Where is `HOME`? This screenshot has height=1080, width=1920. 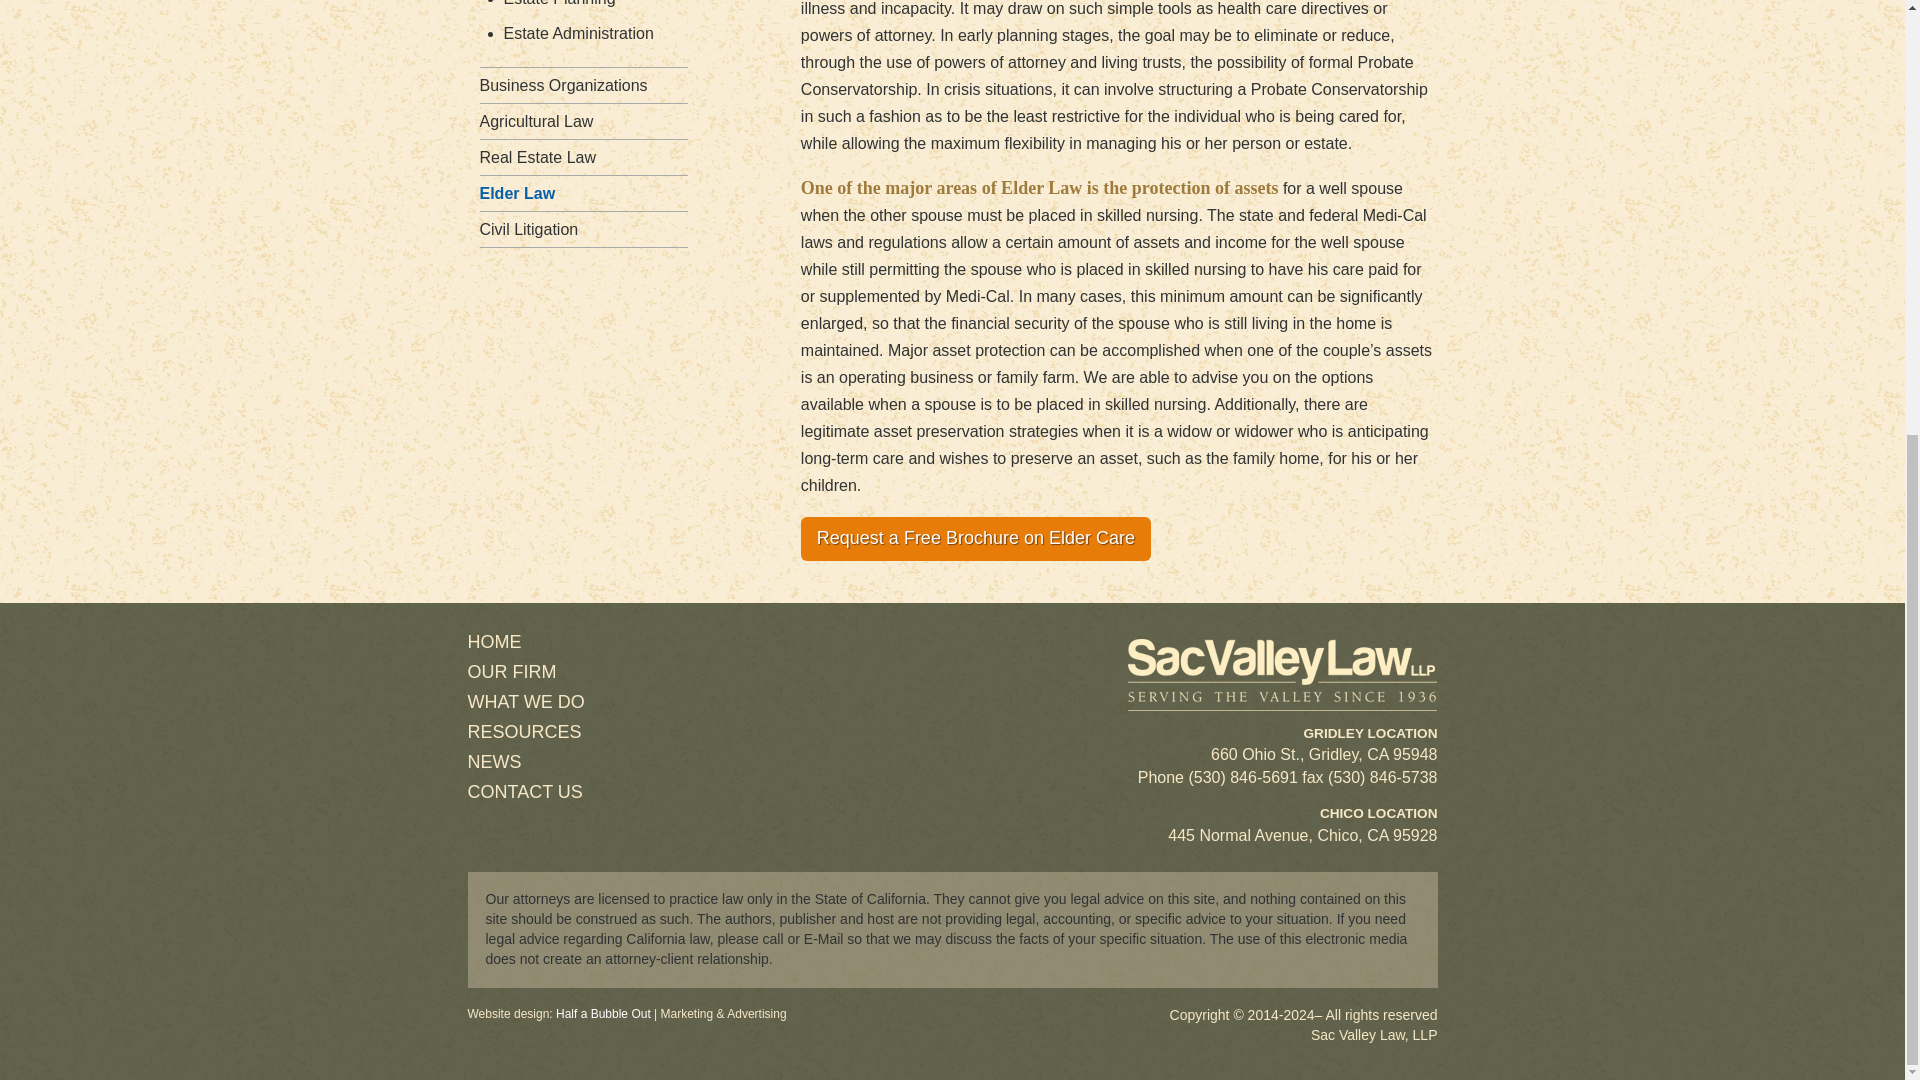 HOME is located at coordinates (495, 642).